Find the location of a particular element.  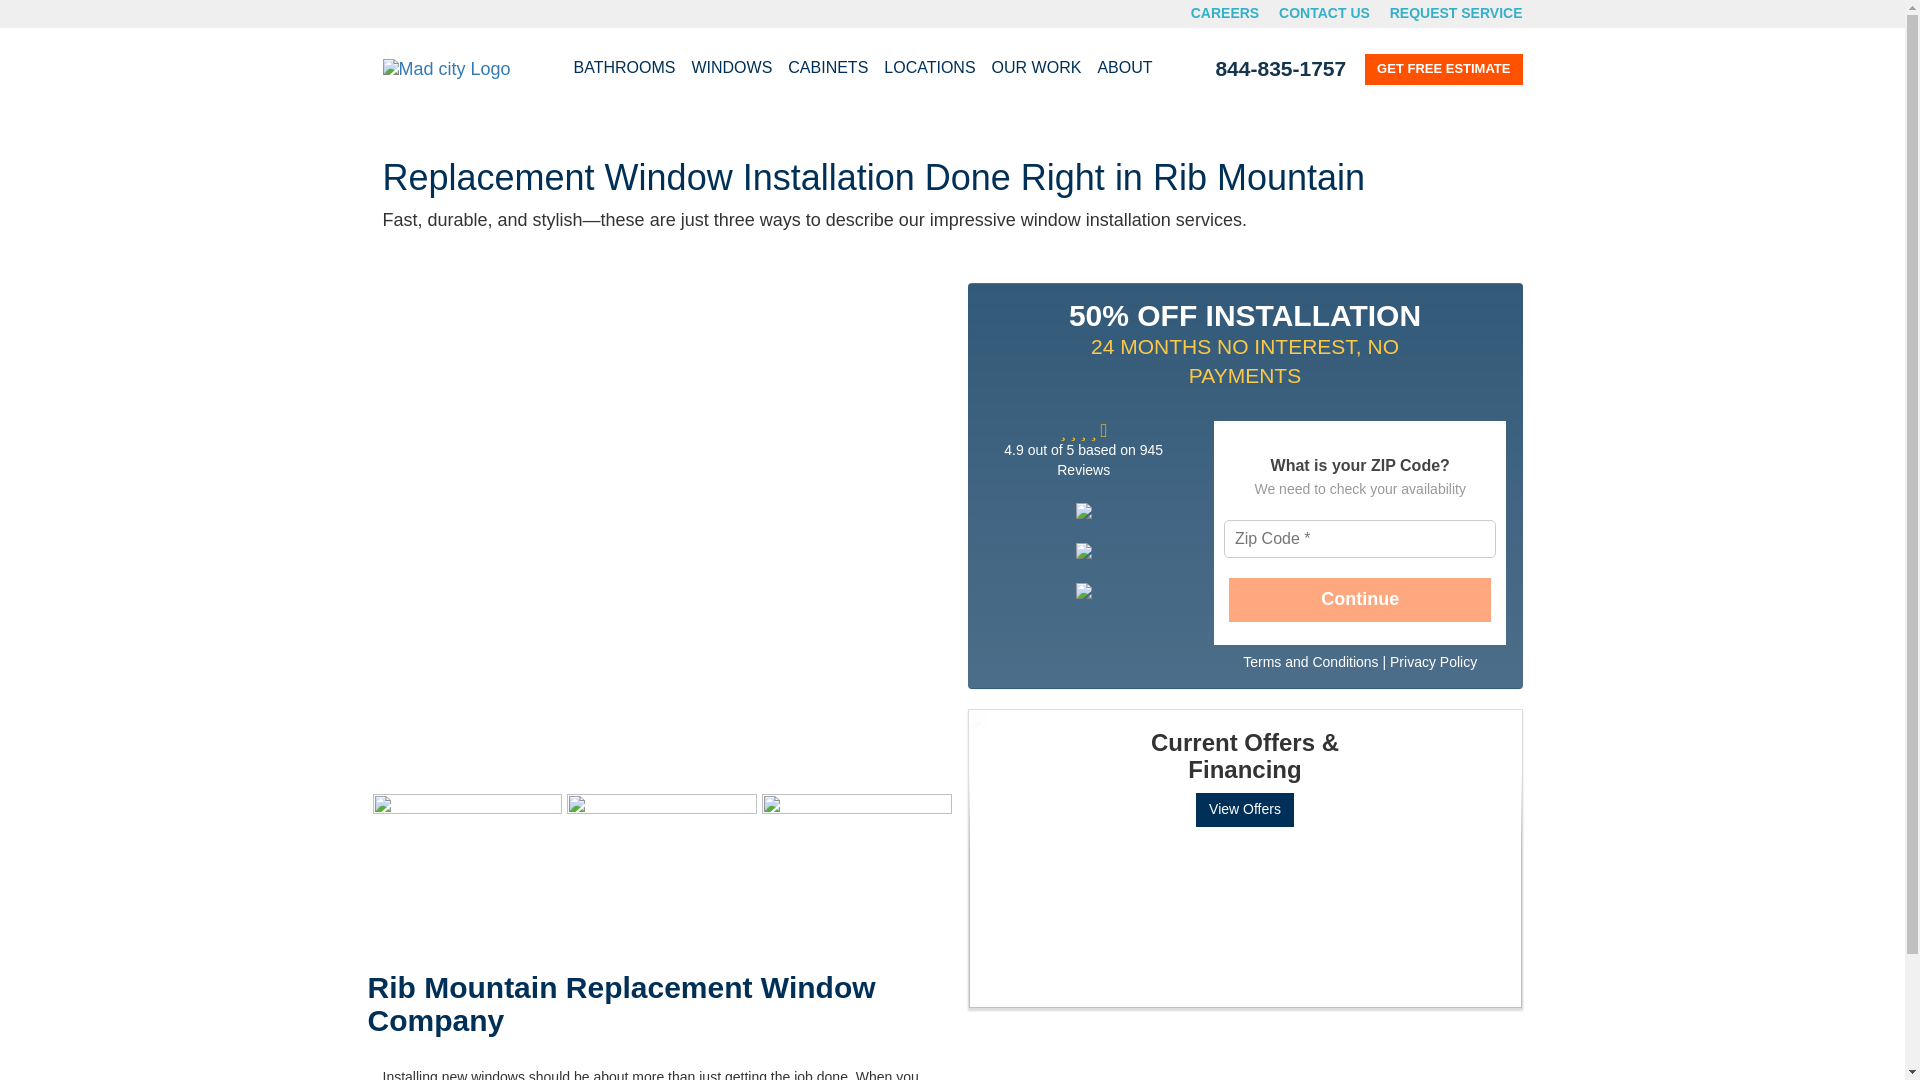

WINDOWS is located at coordinates (731, 68).